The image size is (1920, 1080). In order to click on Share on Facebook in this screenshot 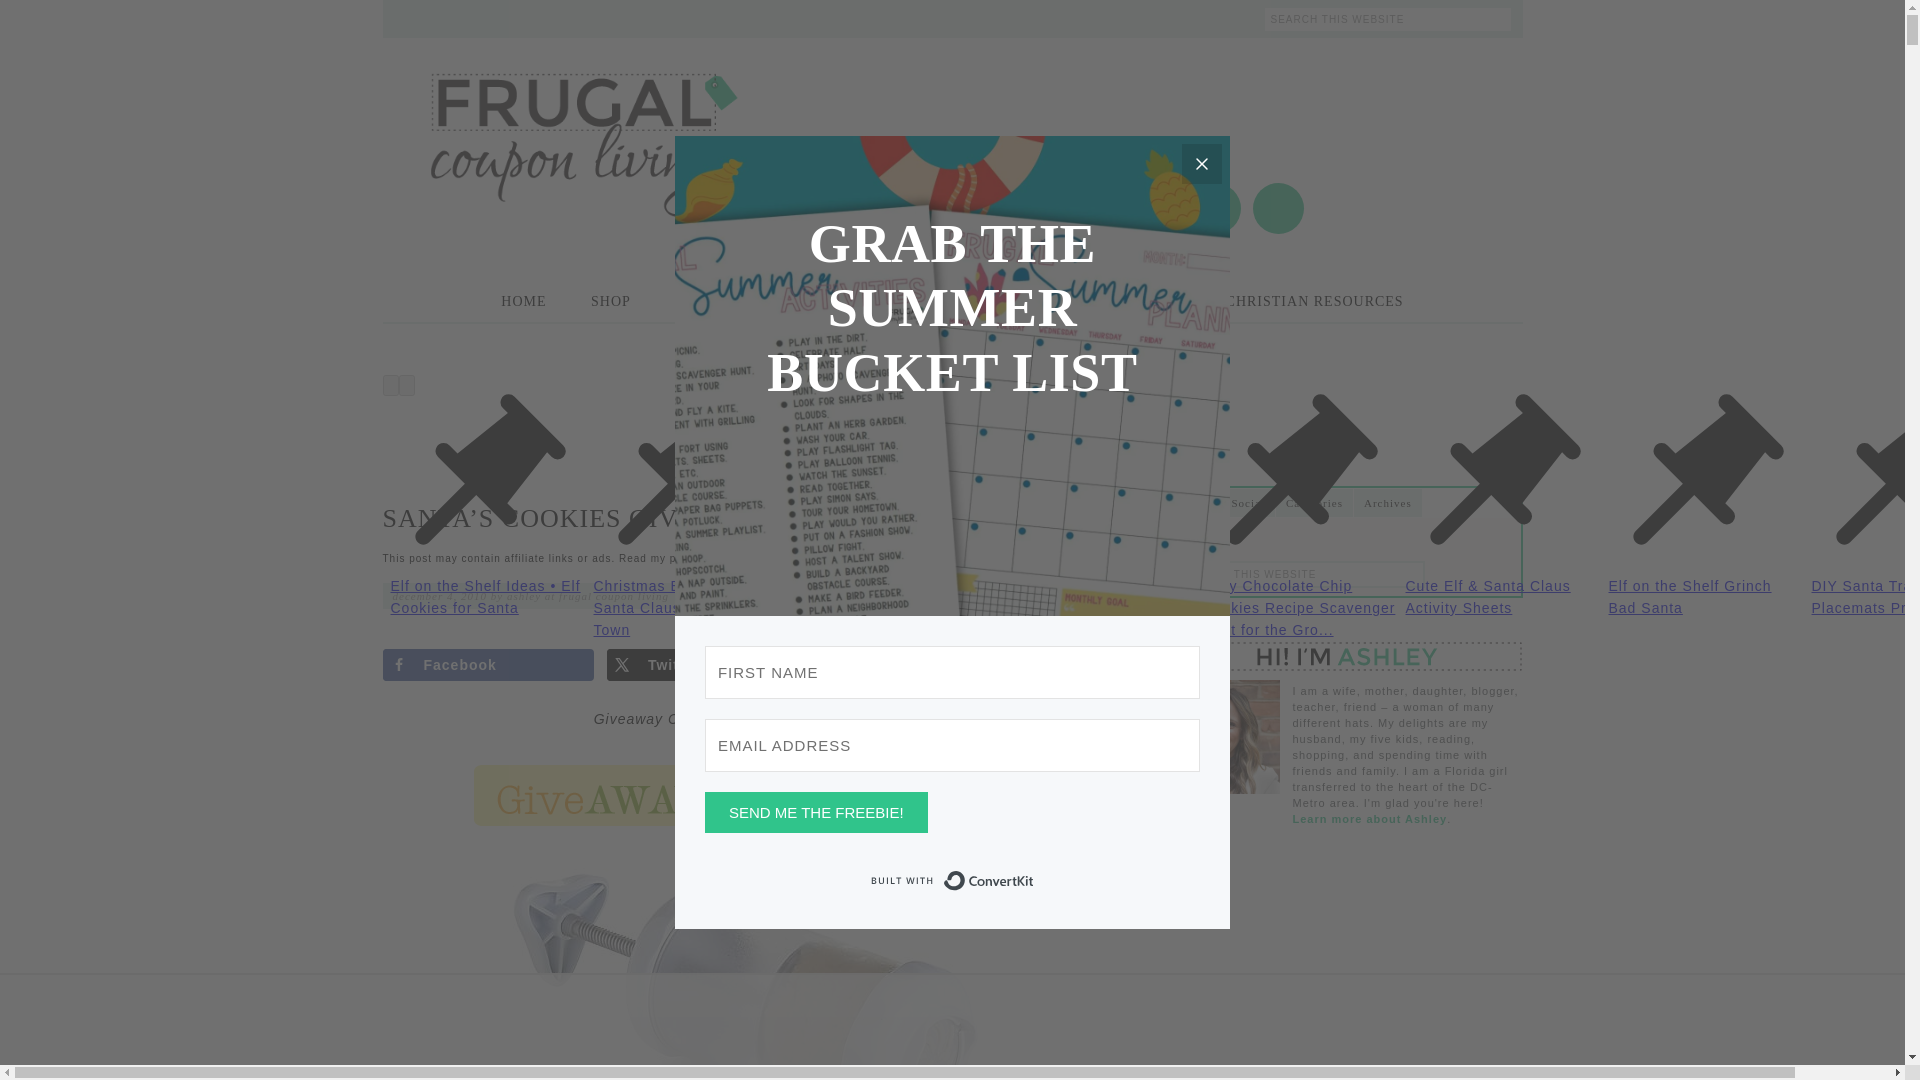, I will do `click(488, 665)`.